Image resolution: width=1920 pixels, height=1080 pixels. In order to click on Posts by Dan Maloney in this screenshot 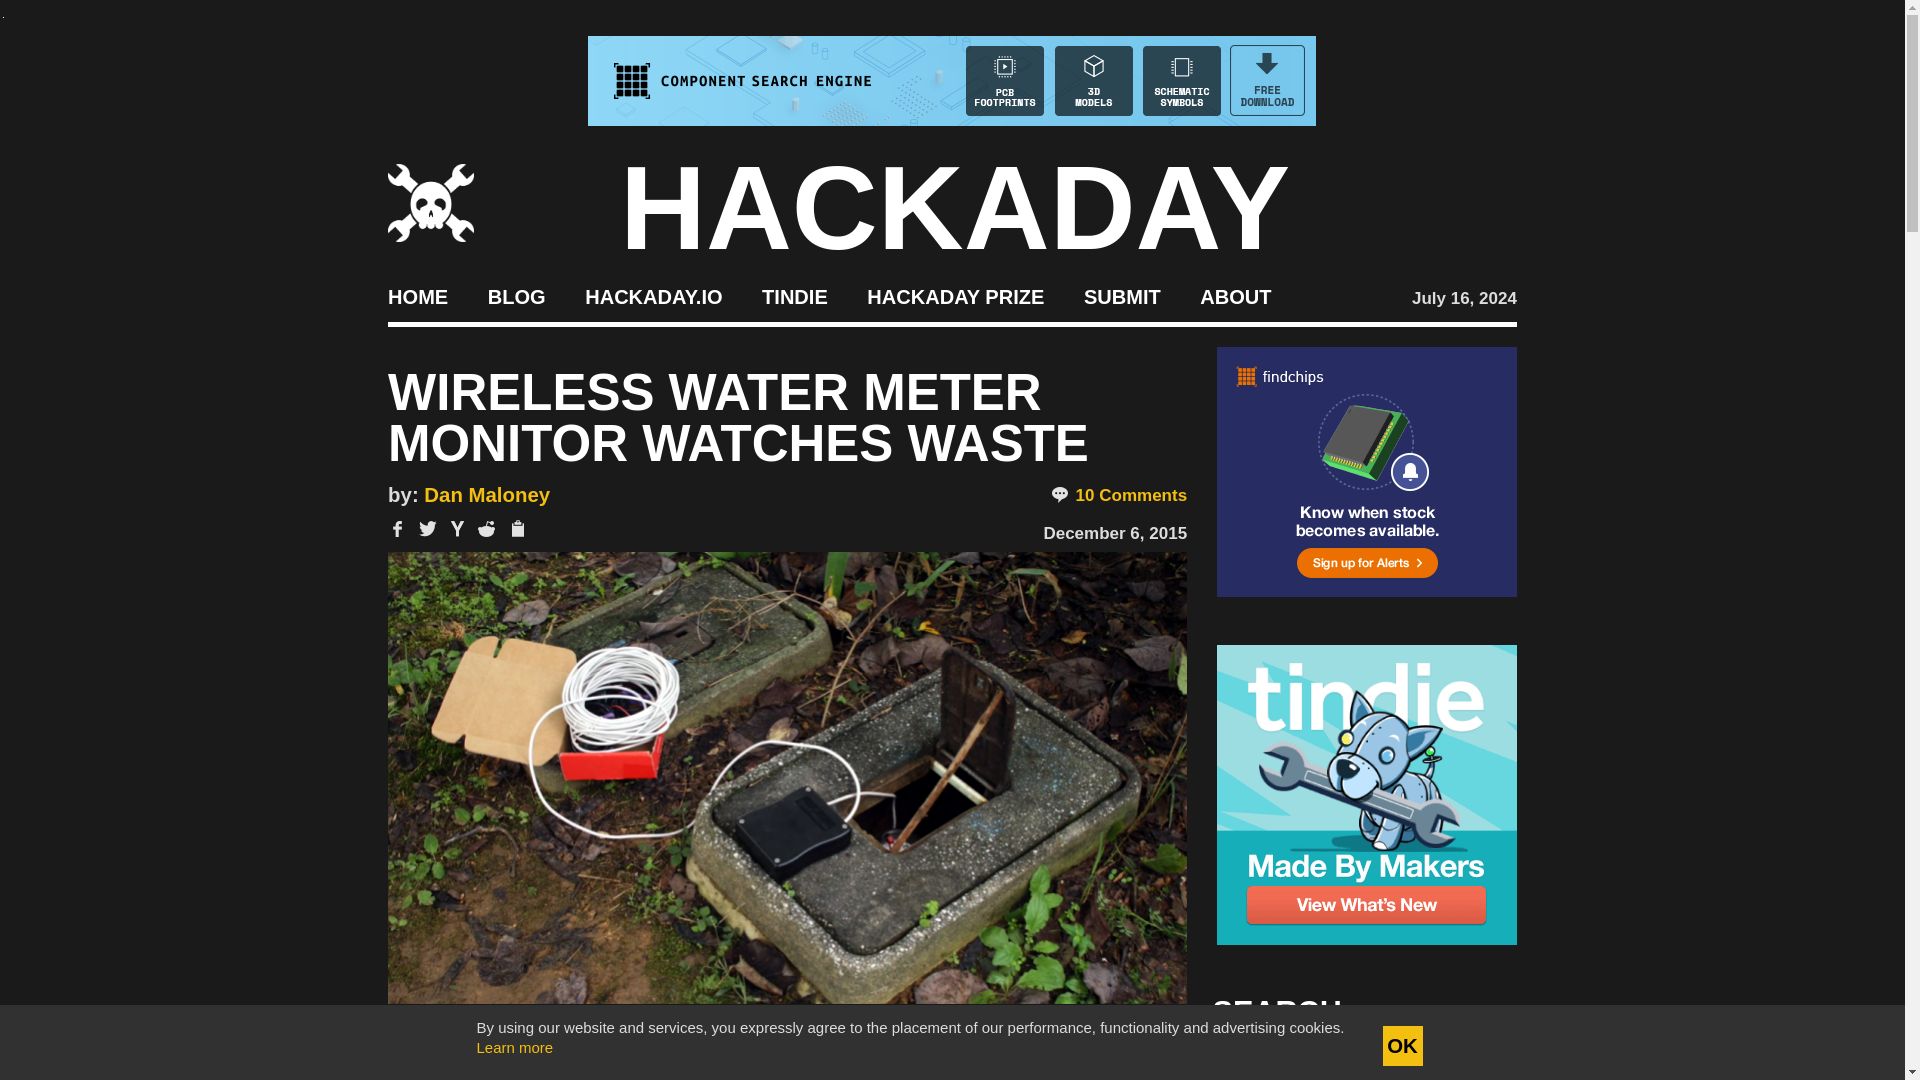, I will do `click(486, 494)`.